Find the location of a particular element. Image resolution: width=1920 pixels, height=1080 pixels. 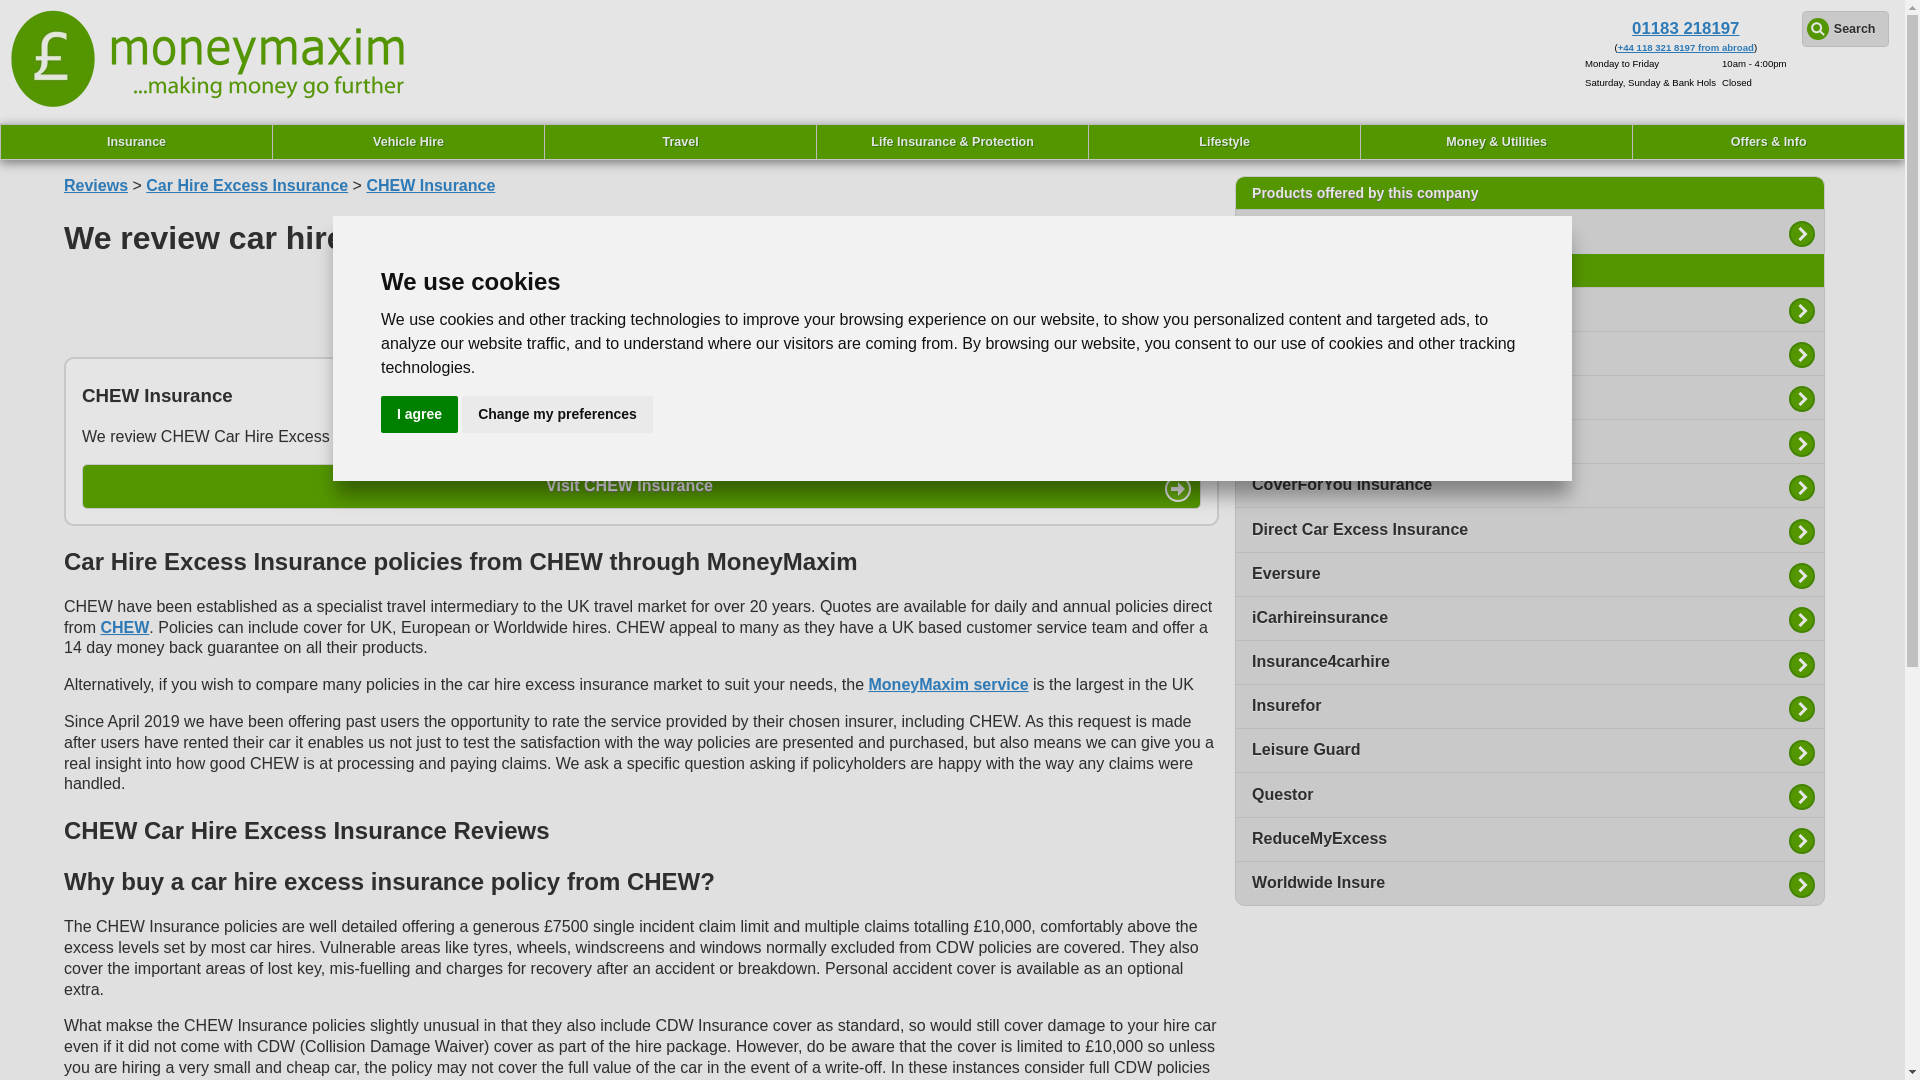

Change my preferences is located at coordinates (557, 414).